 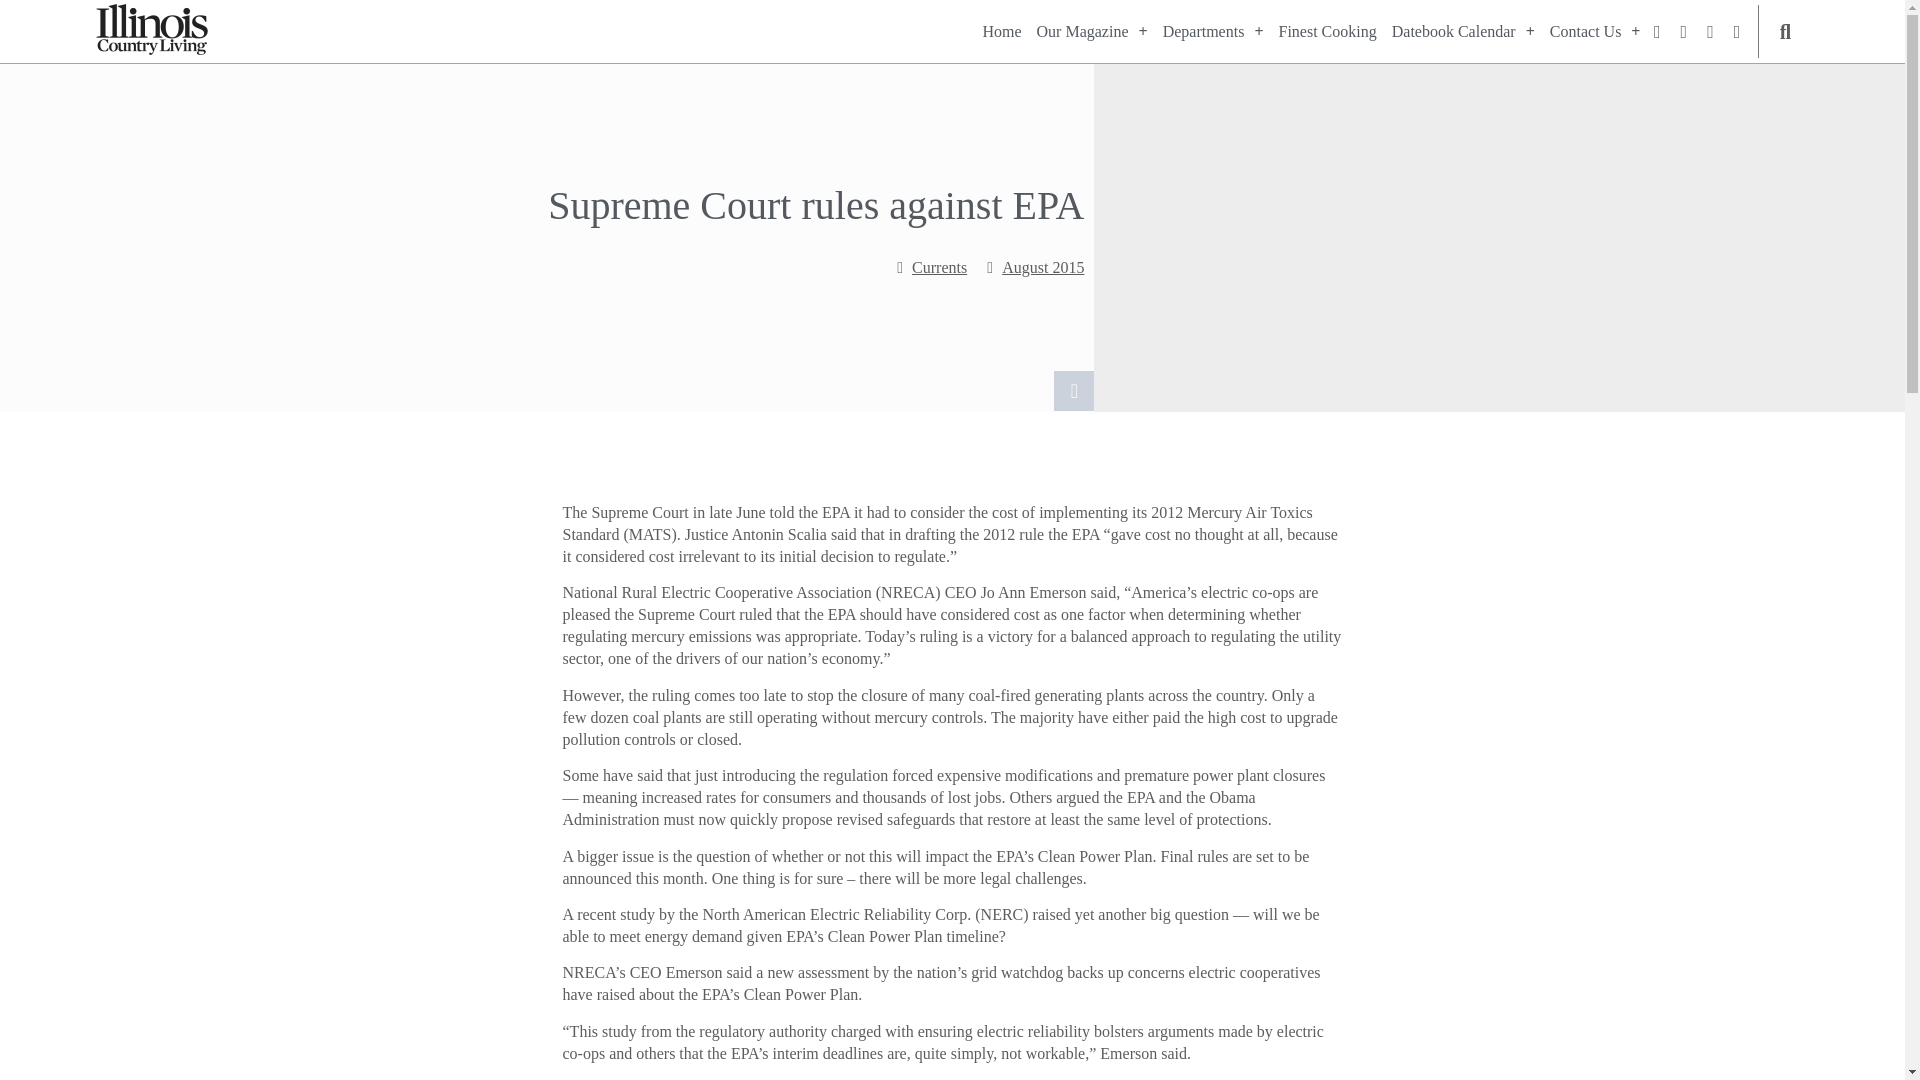 I want to click on Our Magazine, so click(x=1092, y=31).